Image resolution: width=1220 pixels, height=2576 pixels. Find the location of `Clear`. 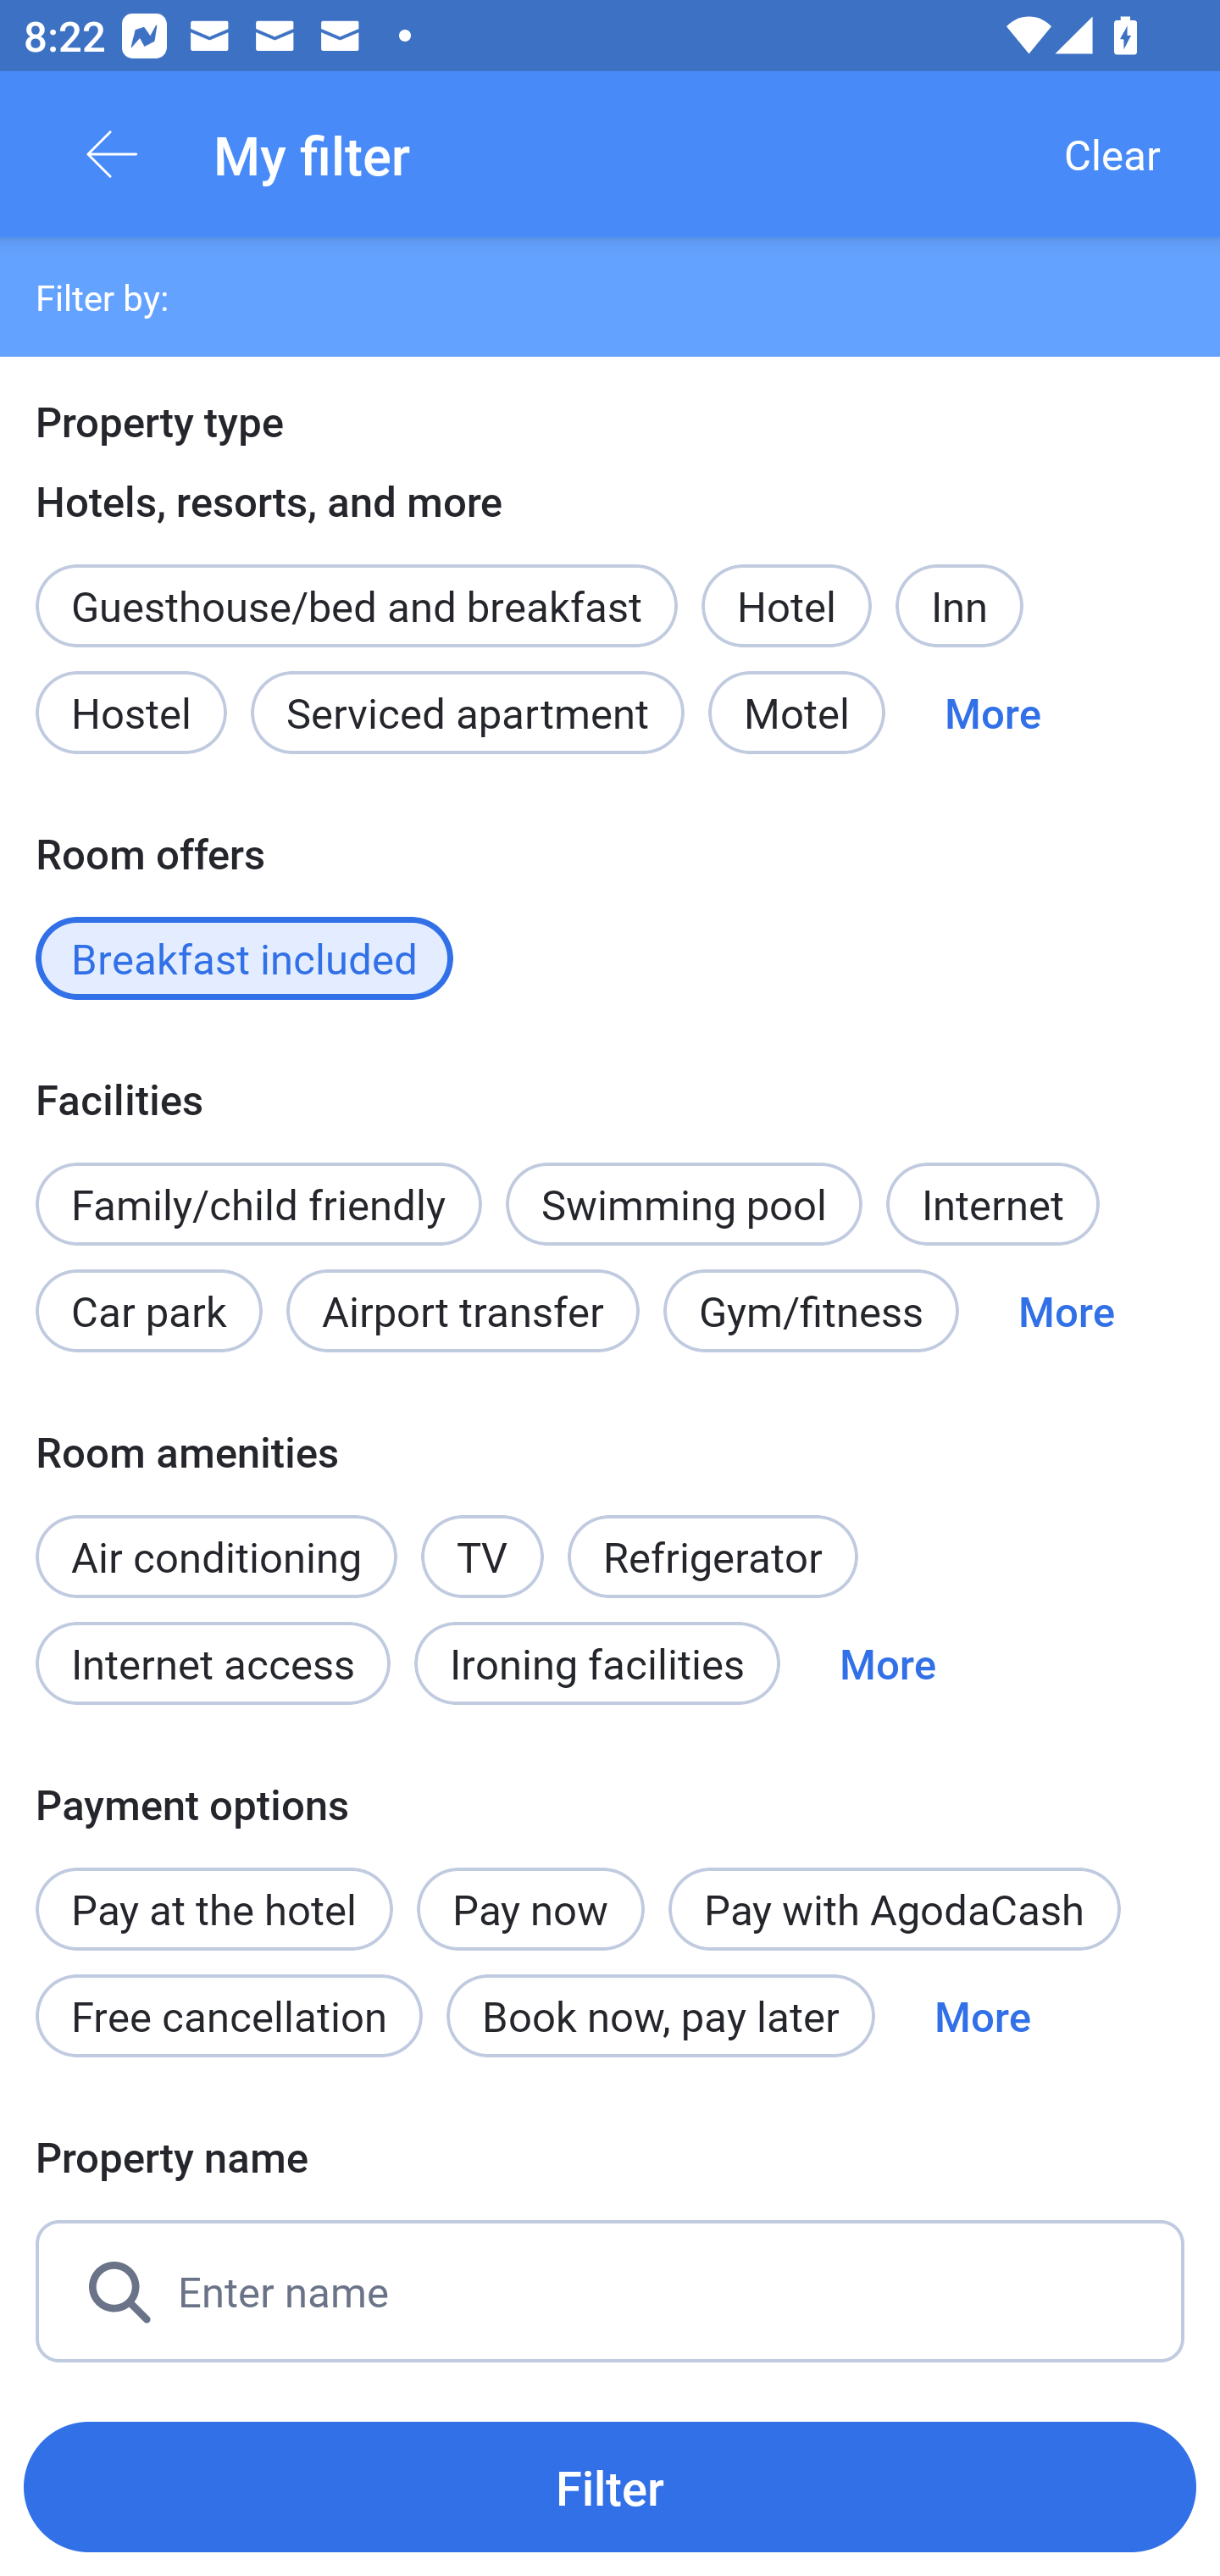

Clear is located at coordinates (1112, 154).